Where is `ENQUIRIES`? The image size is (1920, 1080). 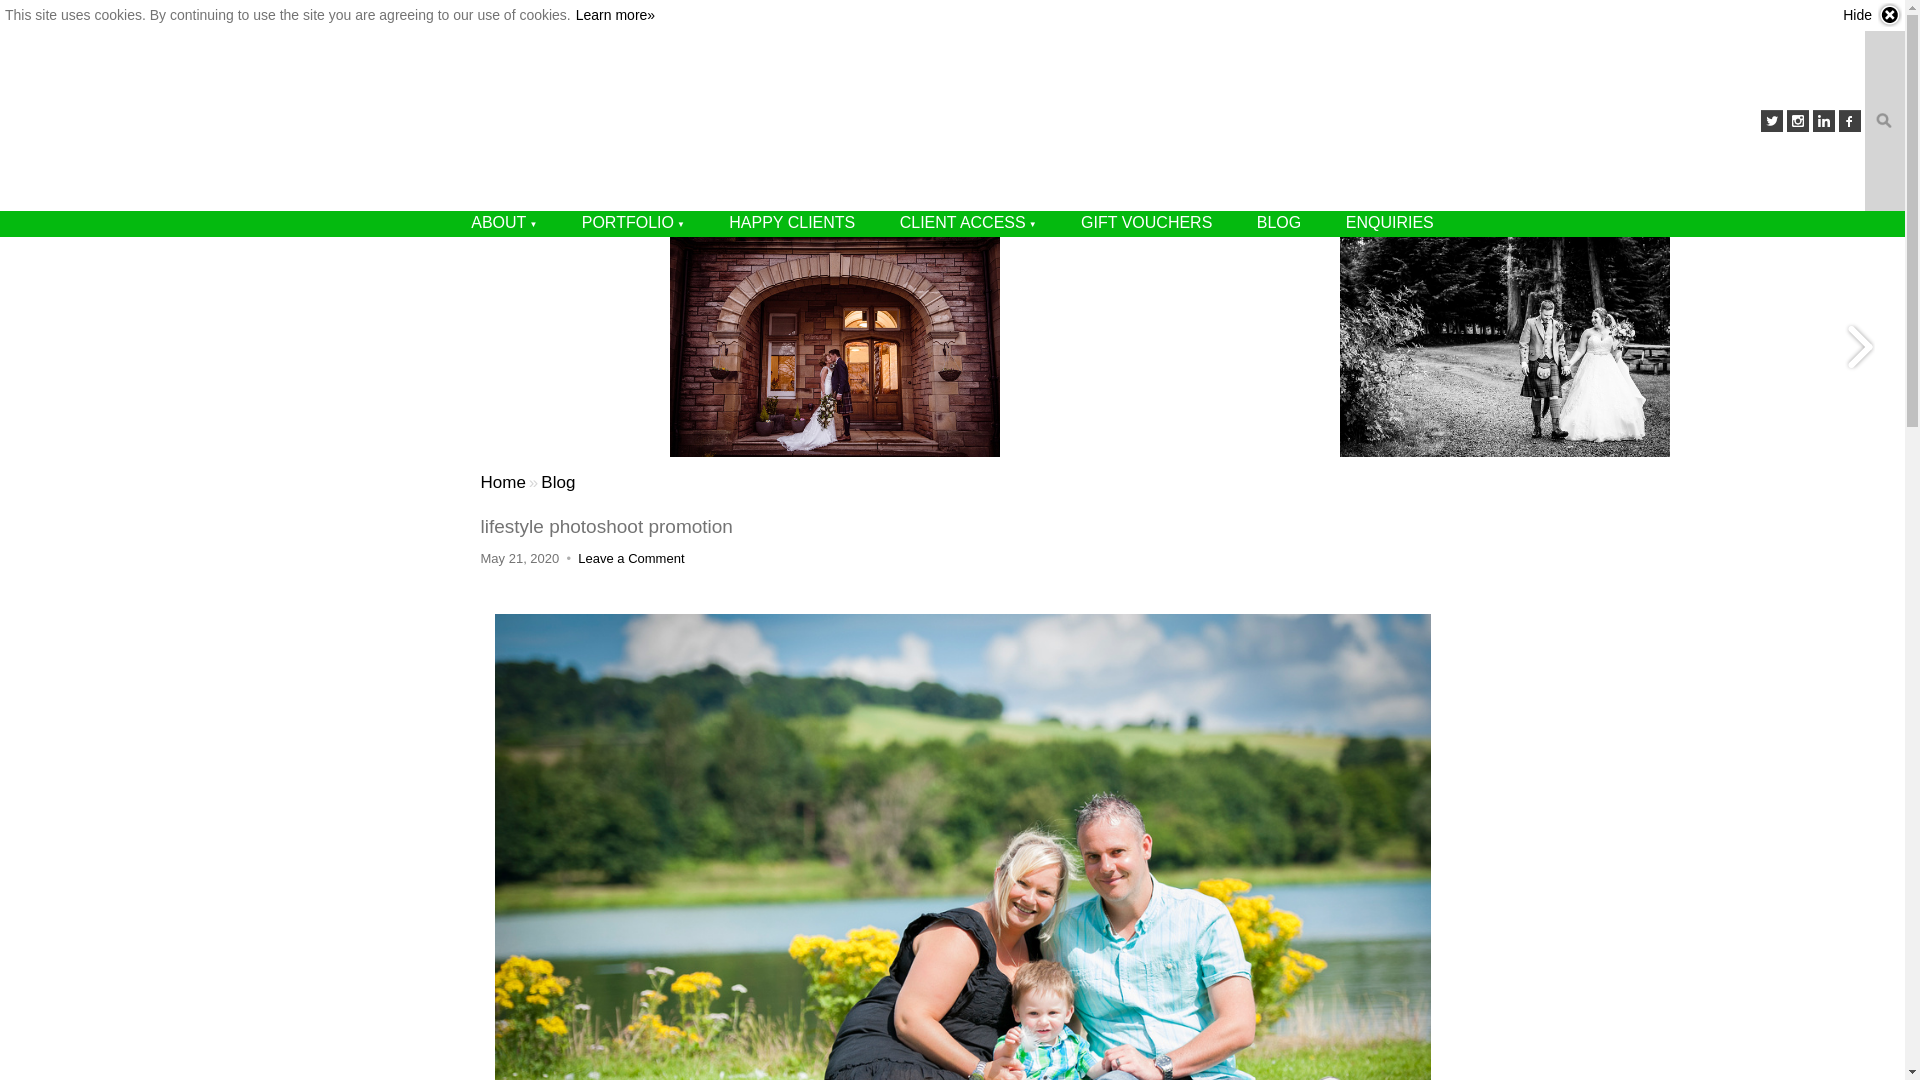
ENQUIRIES is located at coordinates (1390, 222).